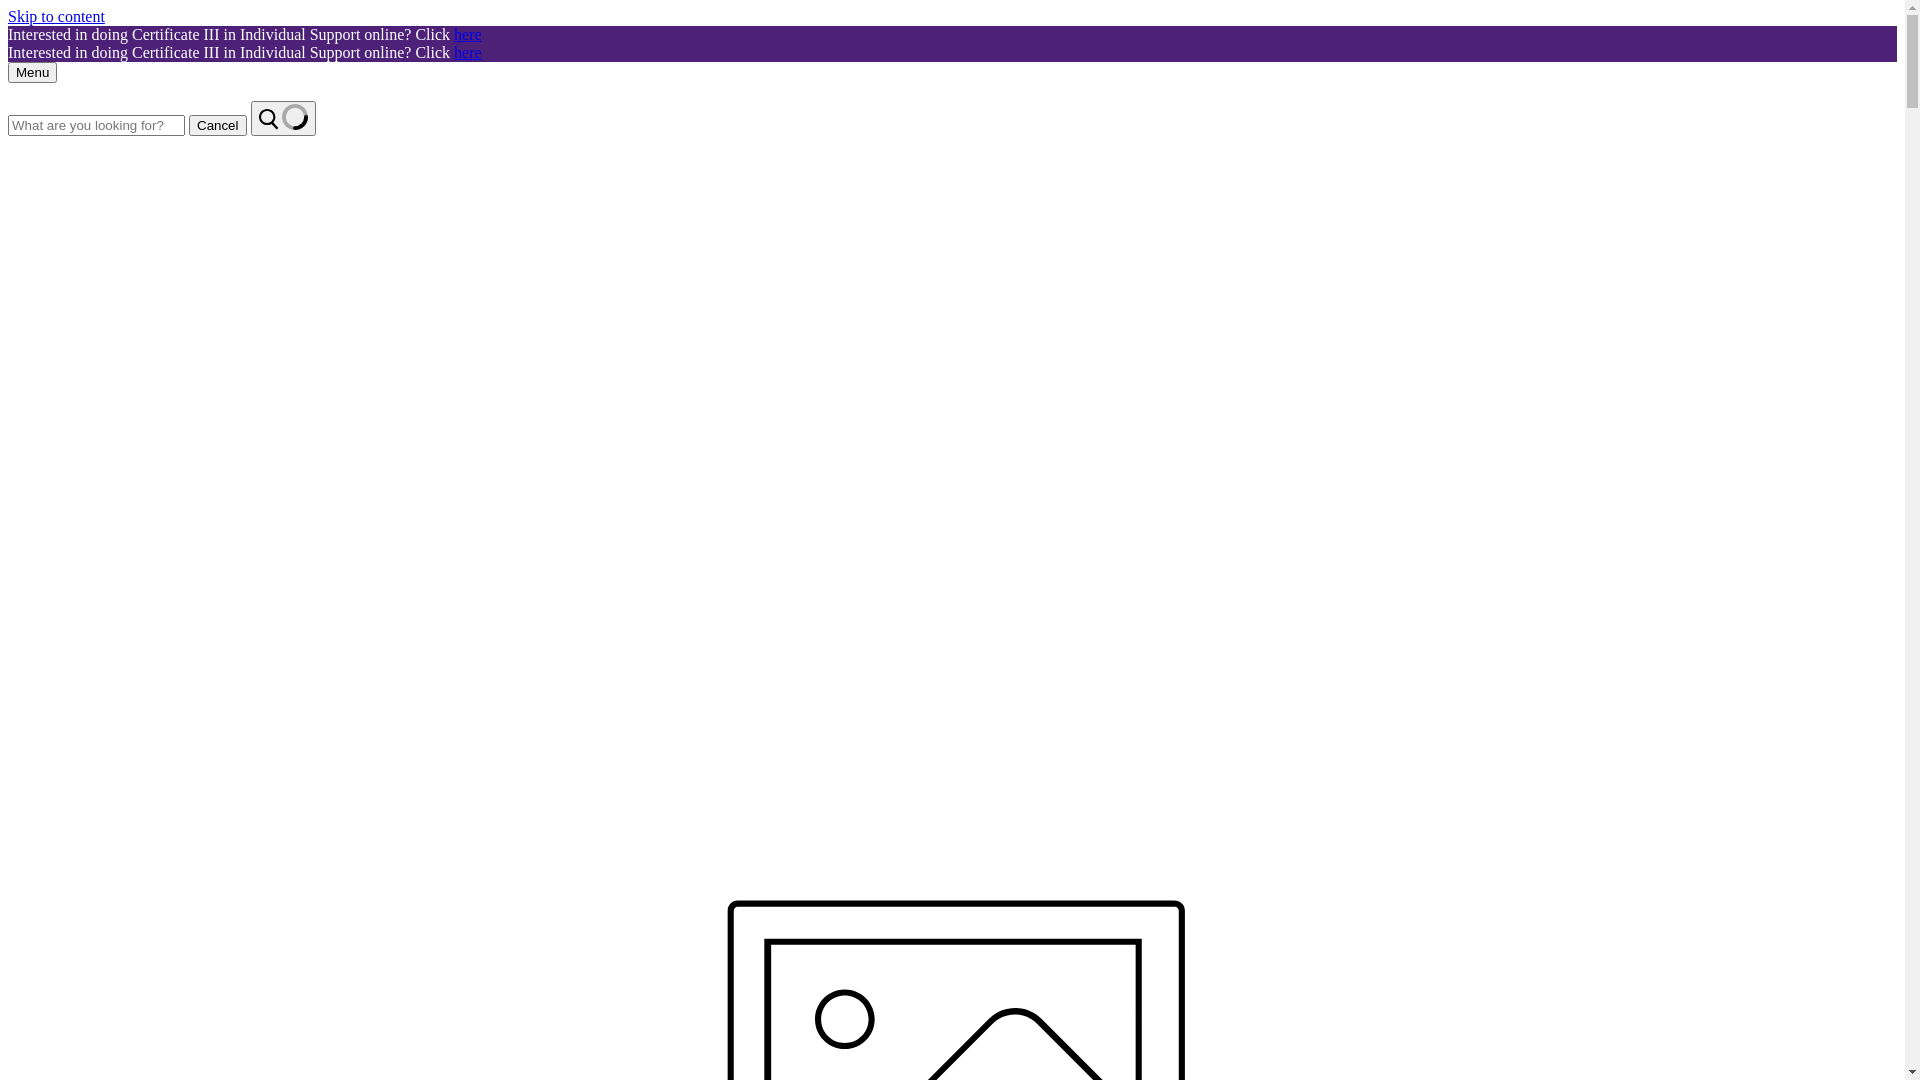  What do you see at coordinates (32, 72) in the screenshot?
I see `Menu` at bounding box center [32, 72].